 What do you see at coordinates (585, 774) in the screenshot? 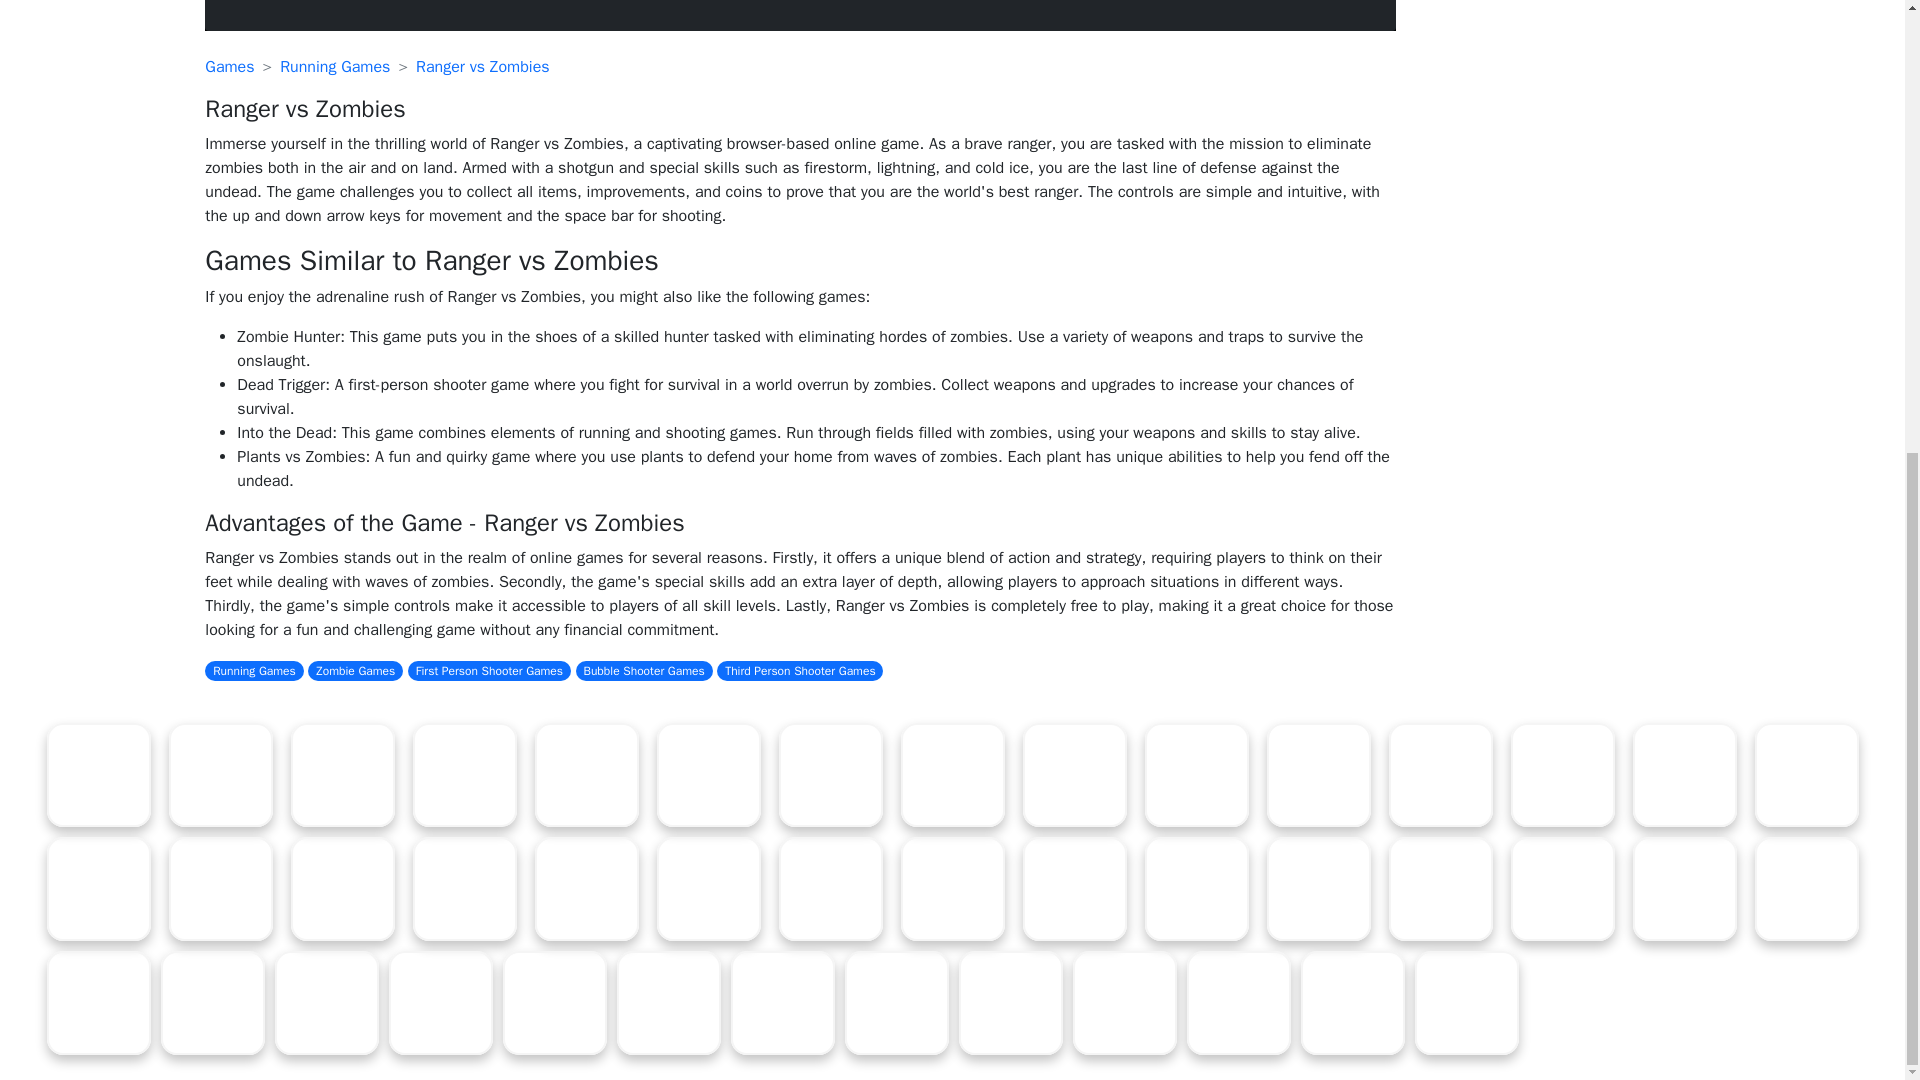
I see `Cooking Frenzy` at bounding box center [585, 774].